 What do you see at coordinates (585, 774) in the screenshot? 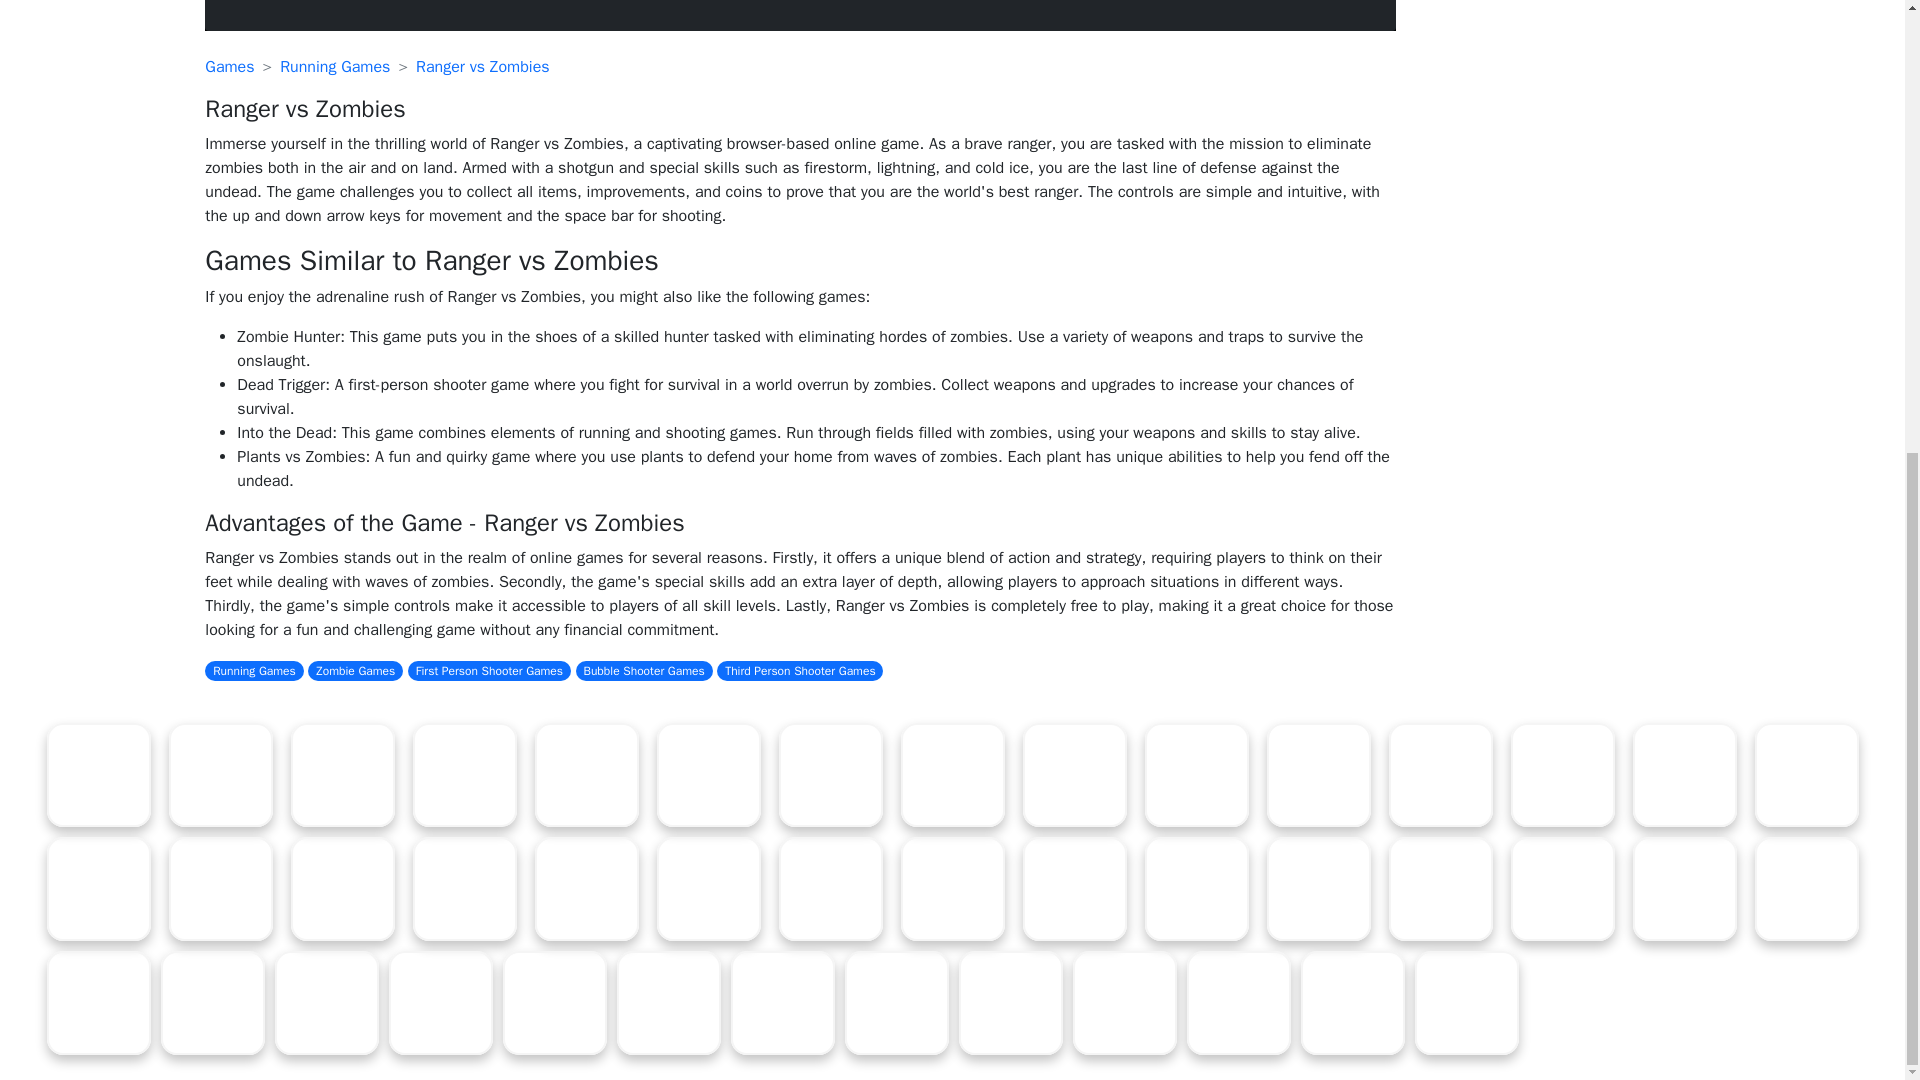
I see `Cooking Frenzy` at bounding box center [585, 774].